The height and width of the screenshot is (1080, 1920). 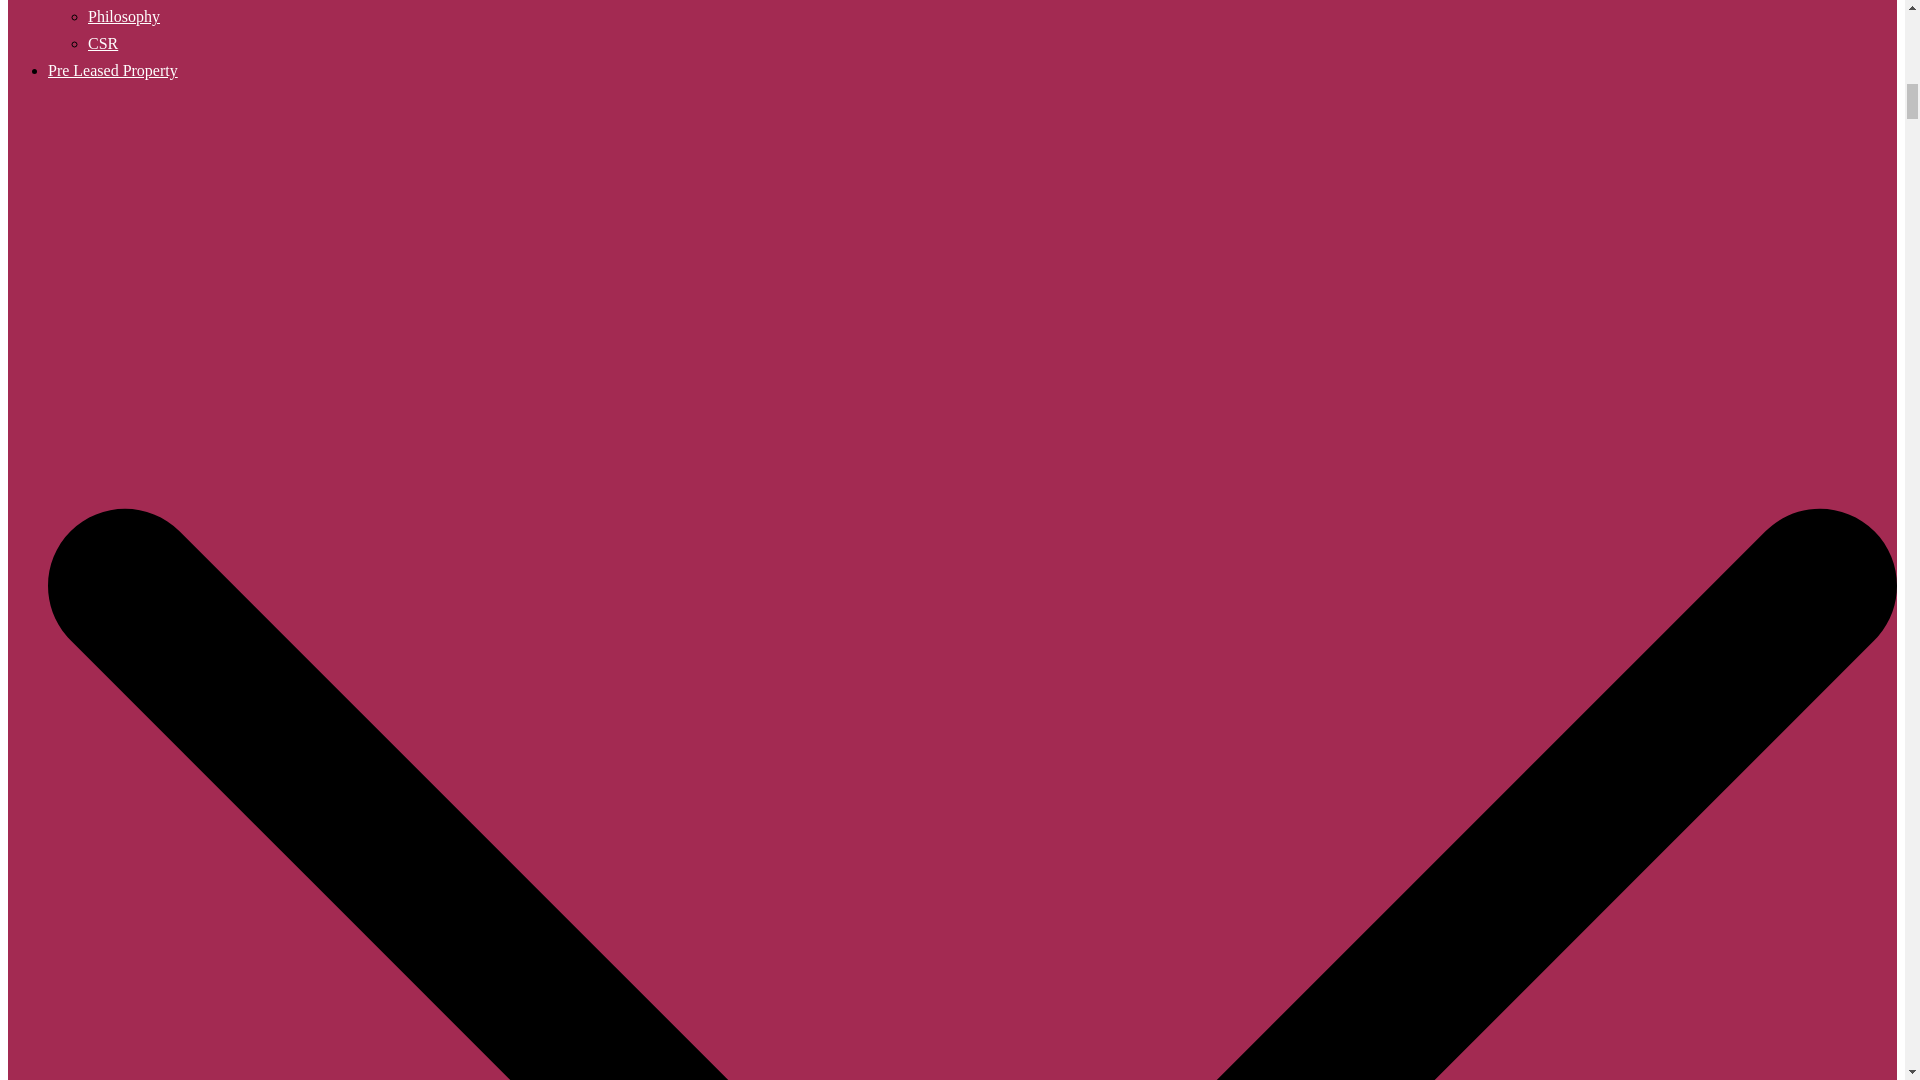 I want to click on CSR, so click(x=102, y=42).